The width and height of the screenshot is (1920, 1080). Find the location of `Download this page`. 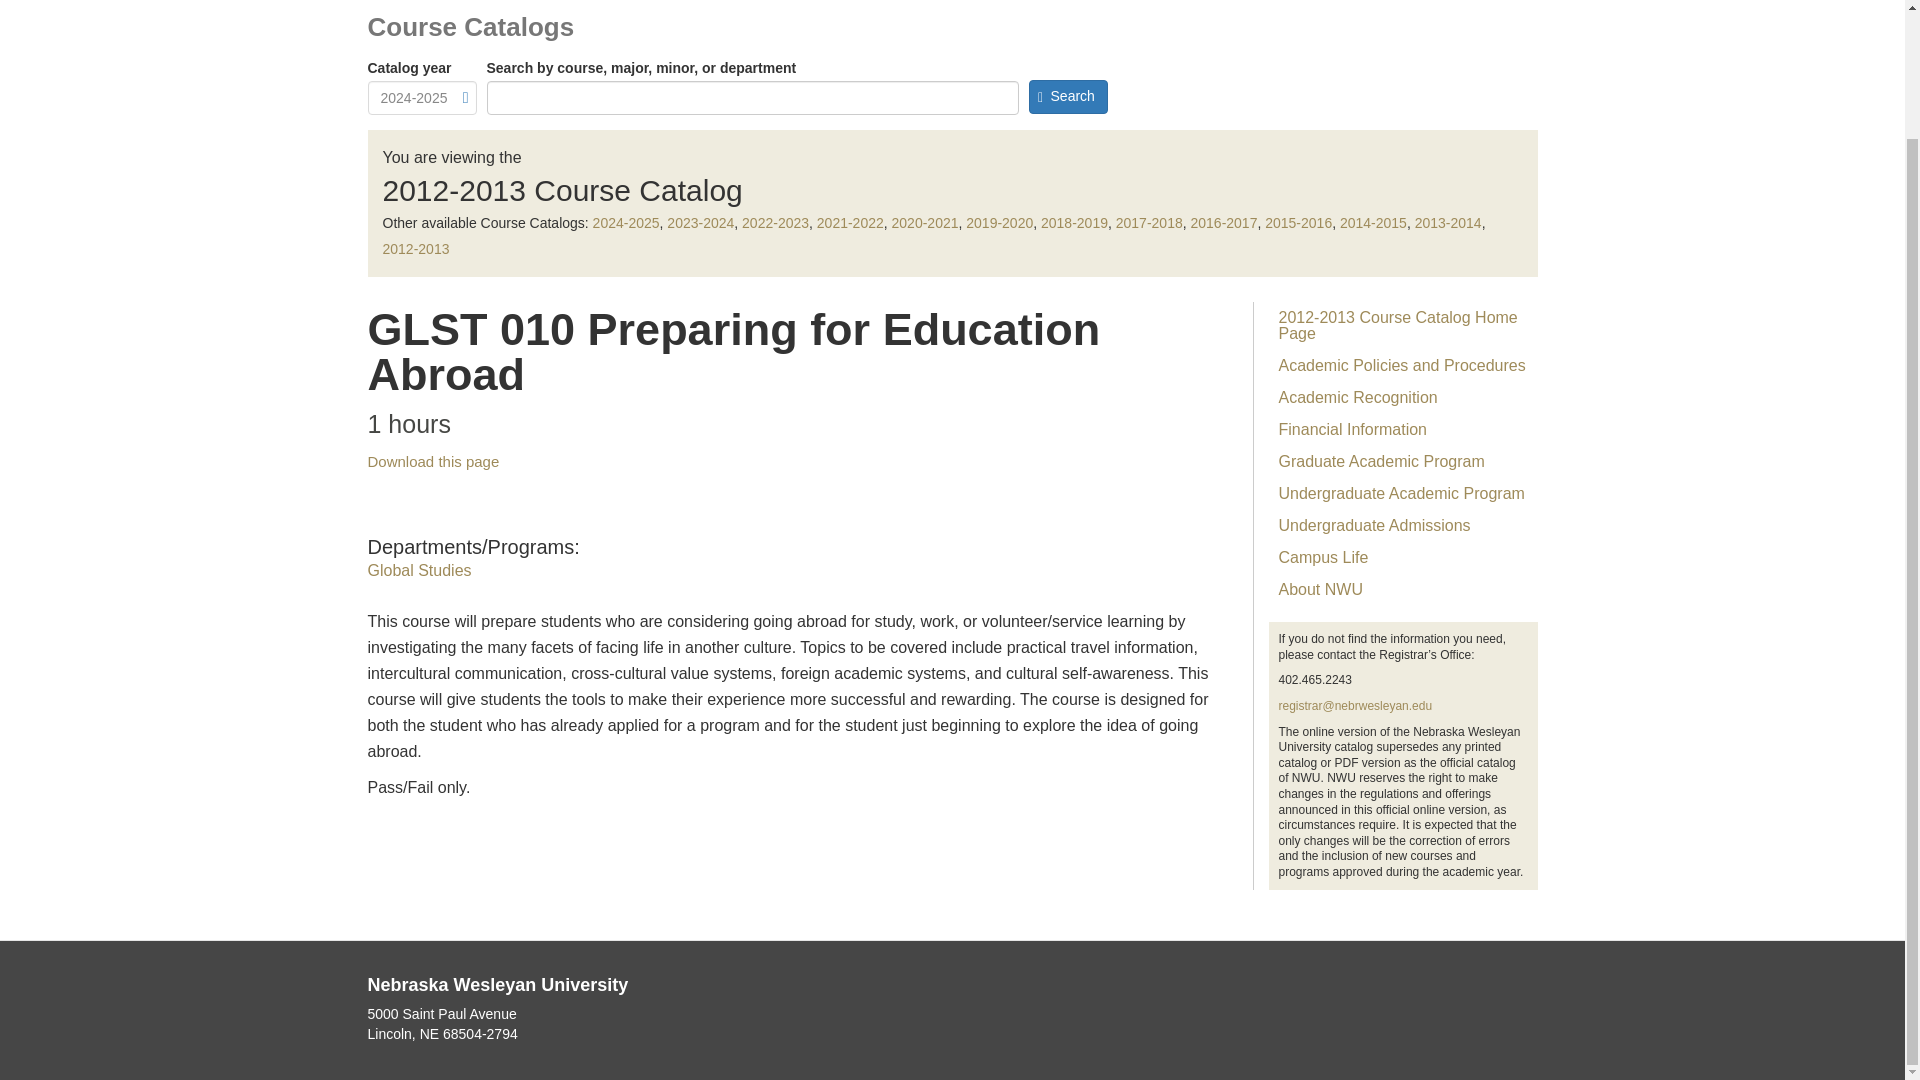

Download this page is located at coordinates (434, 460).